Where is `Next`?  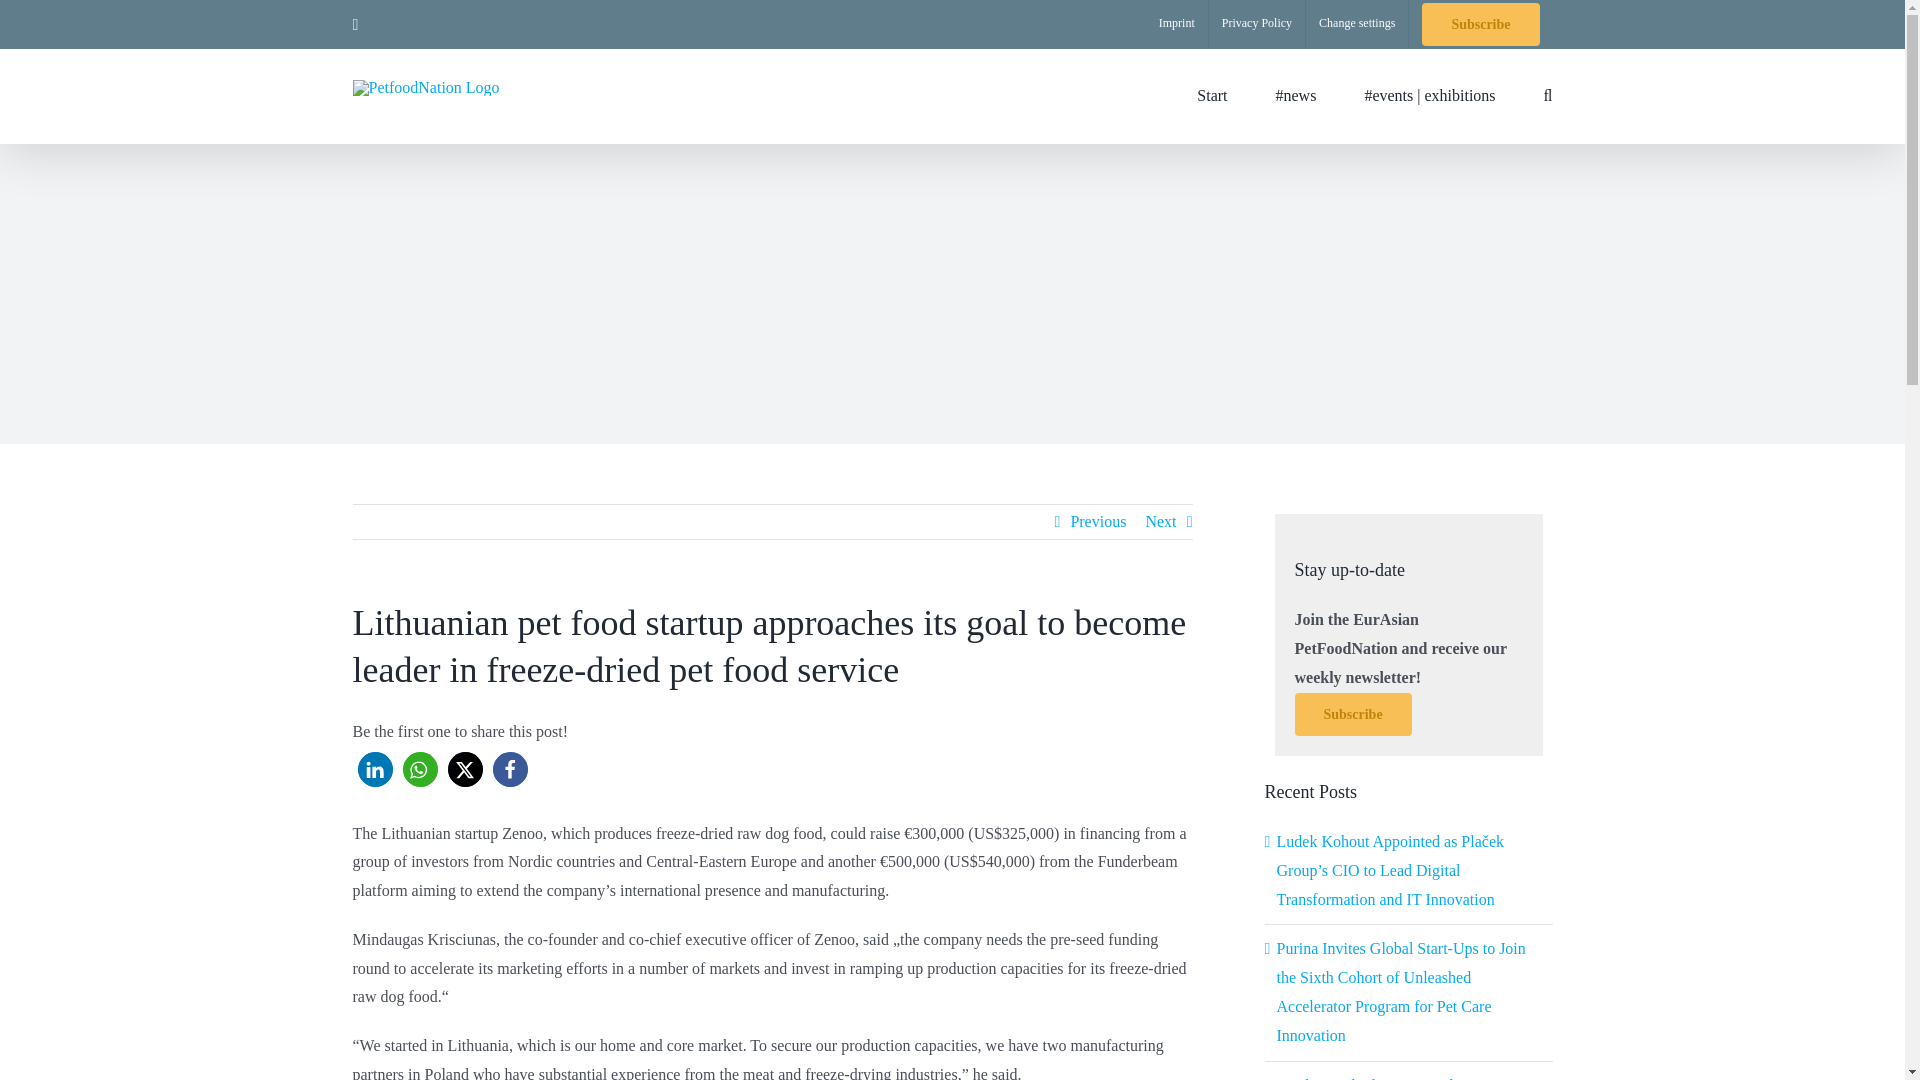 Next is located at coordinates (1160, 522).